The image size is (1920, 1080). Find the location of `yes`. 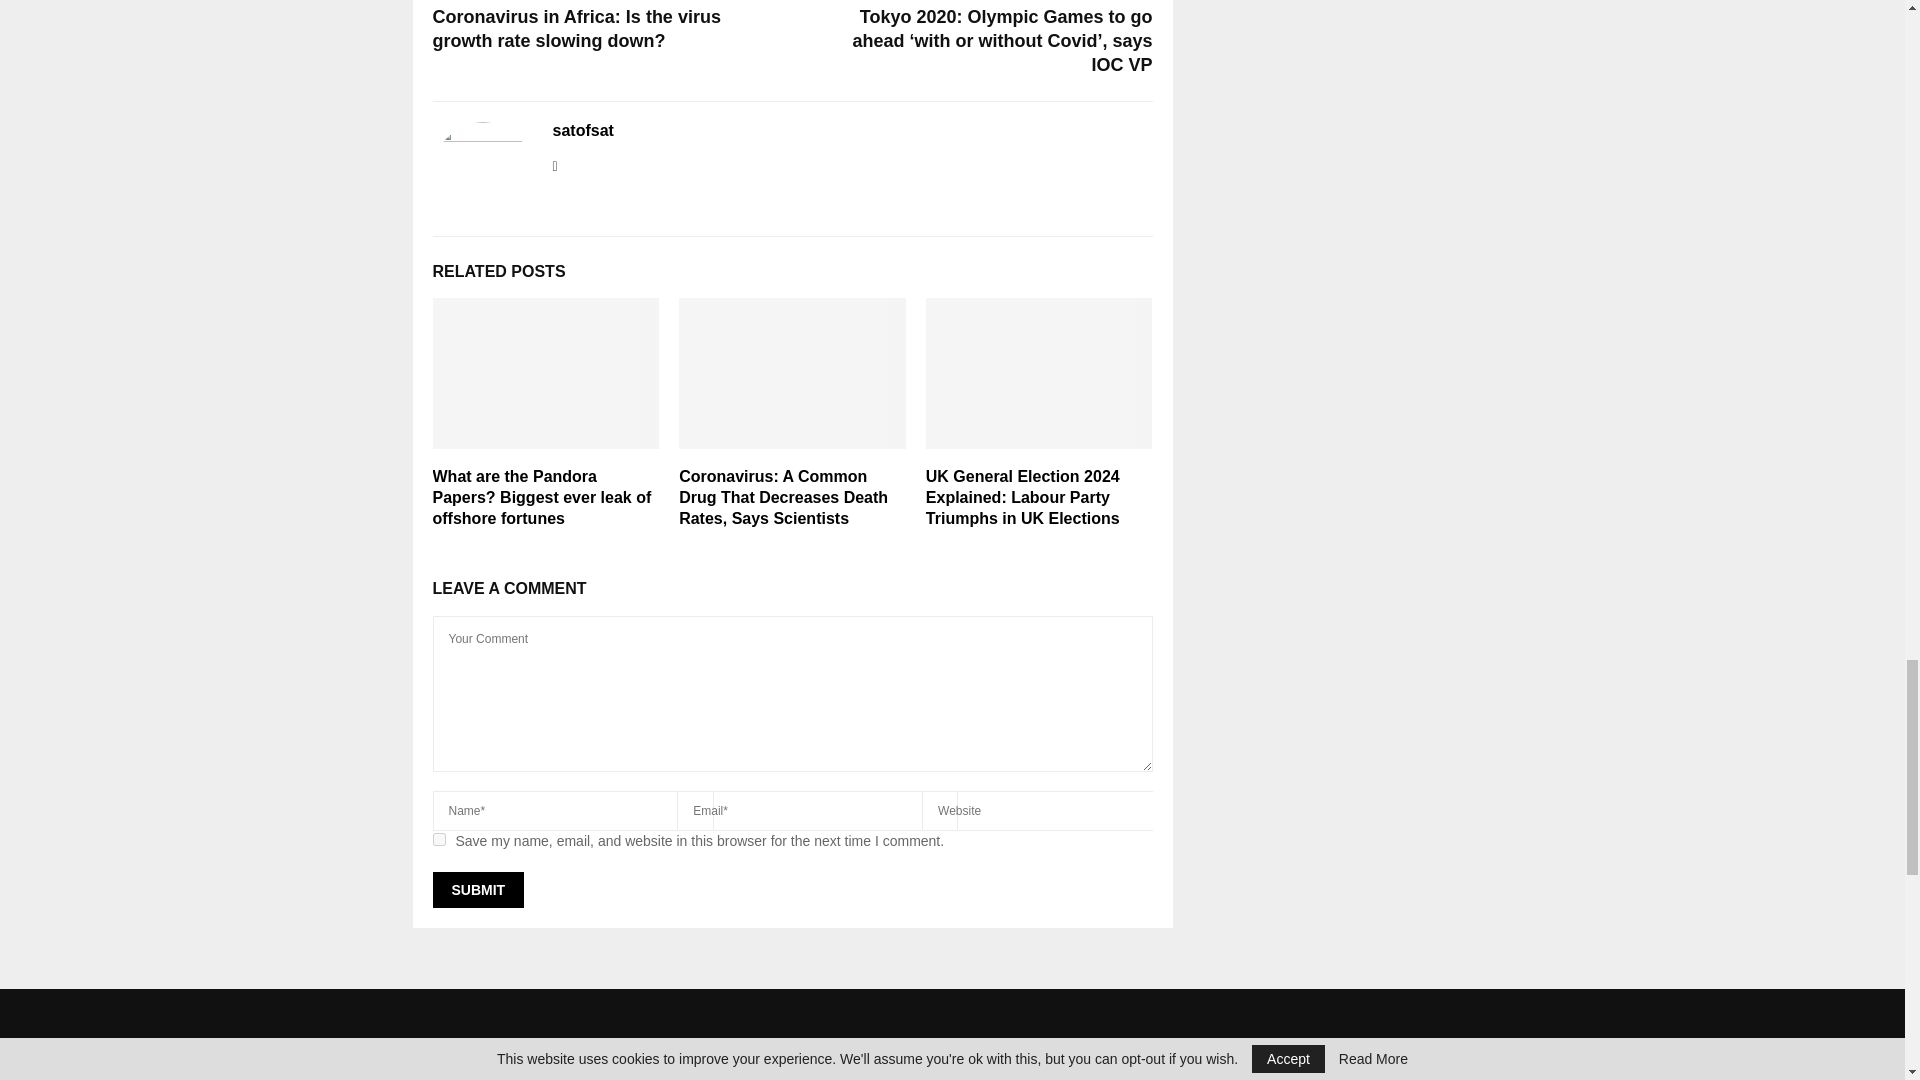

yes is located at coordinates (438, 838).